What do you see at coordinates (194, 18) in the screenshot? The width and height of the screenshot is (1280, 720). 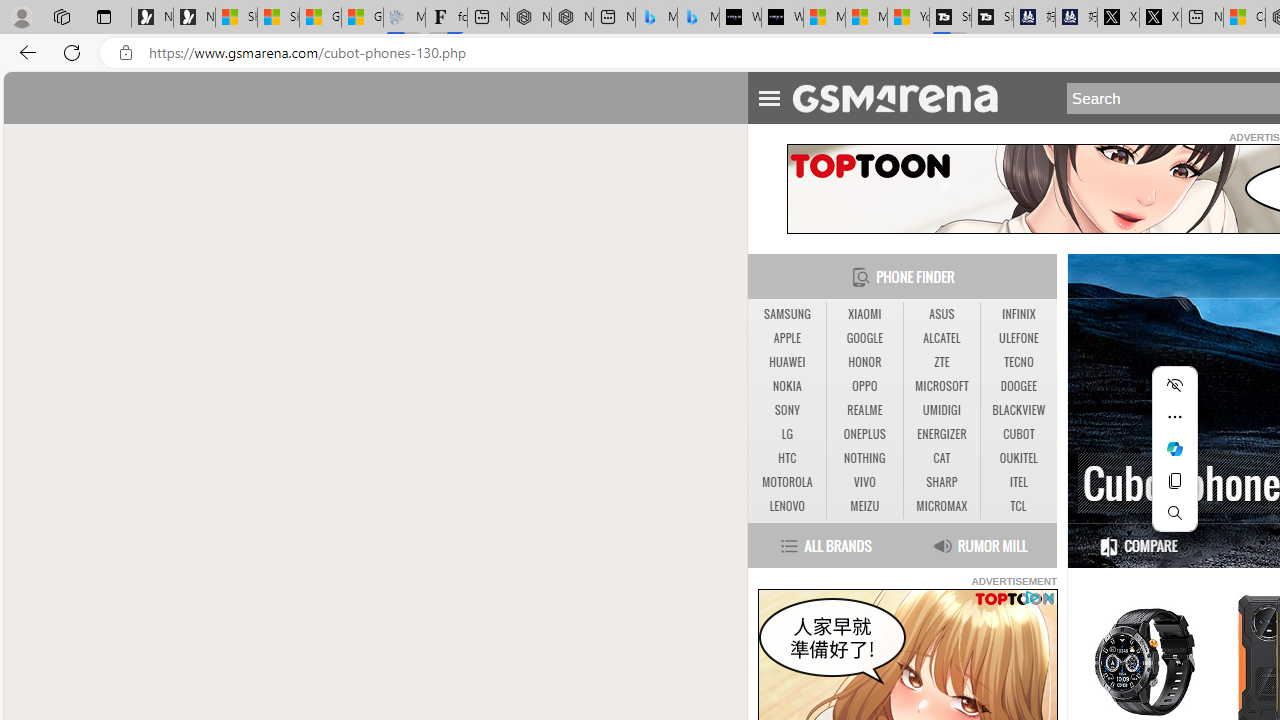 I see `Newsletter Sign Up` at bounding box center [194, 18].